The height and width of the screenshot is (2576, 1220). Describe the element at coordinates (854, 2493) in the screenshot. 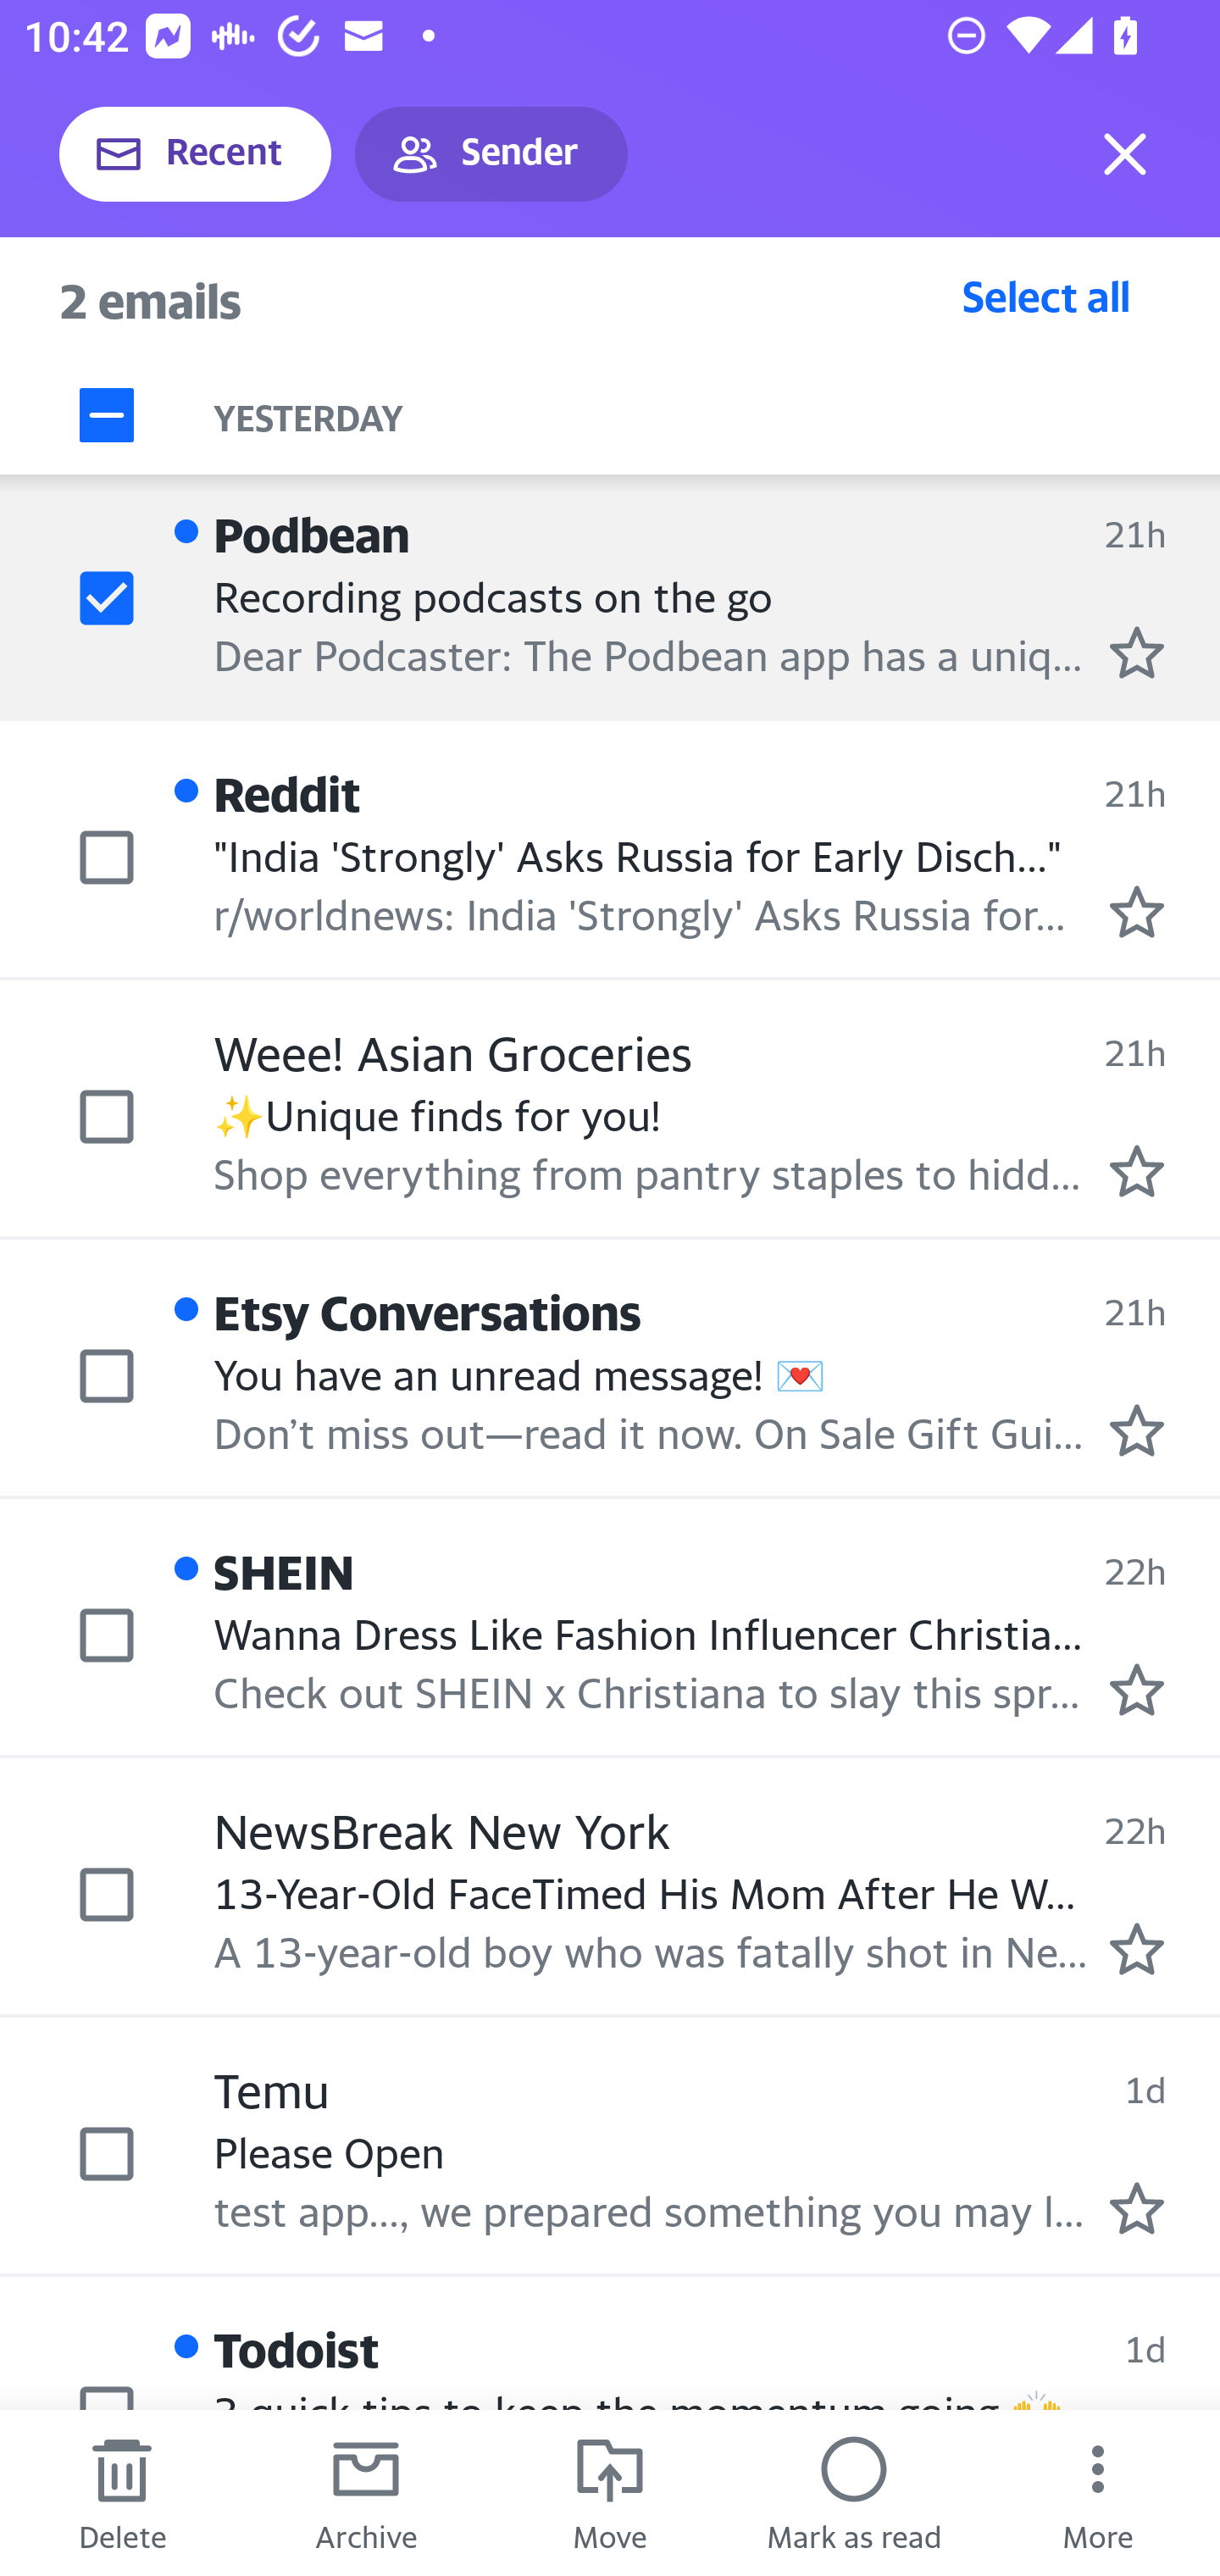

I see `Mark as read` at that location.